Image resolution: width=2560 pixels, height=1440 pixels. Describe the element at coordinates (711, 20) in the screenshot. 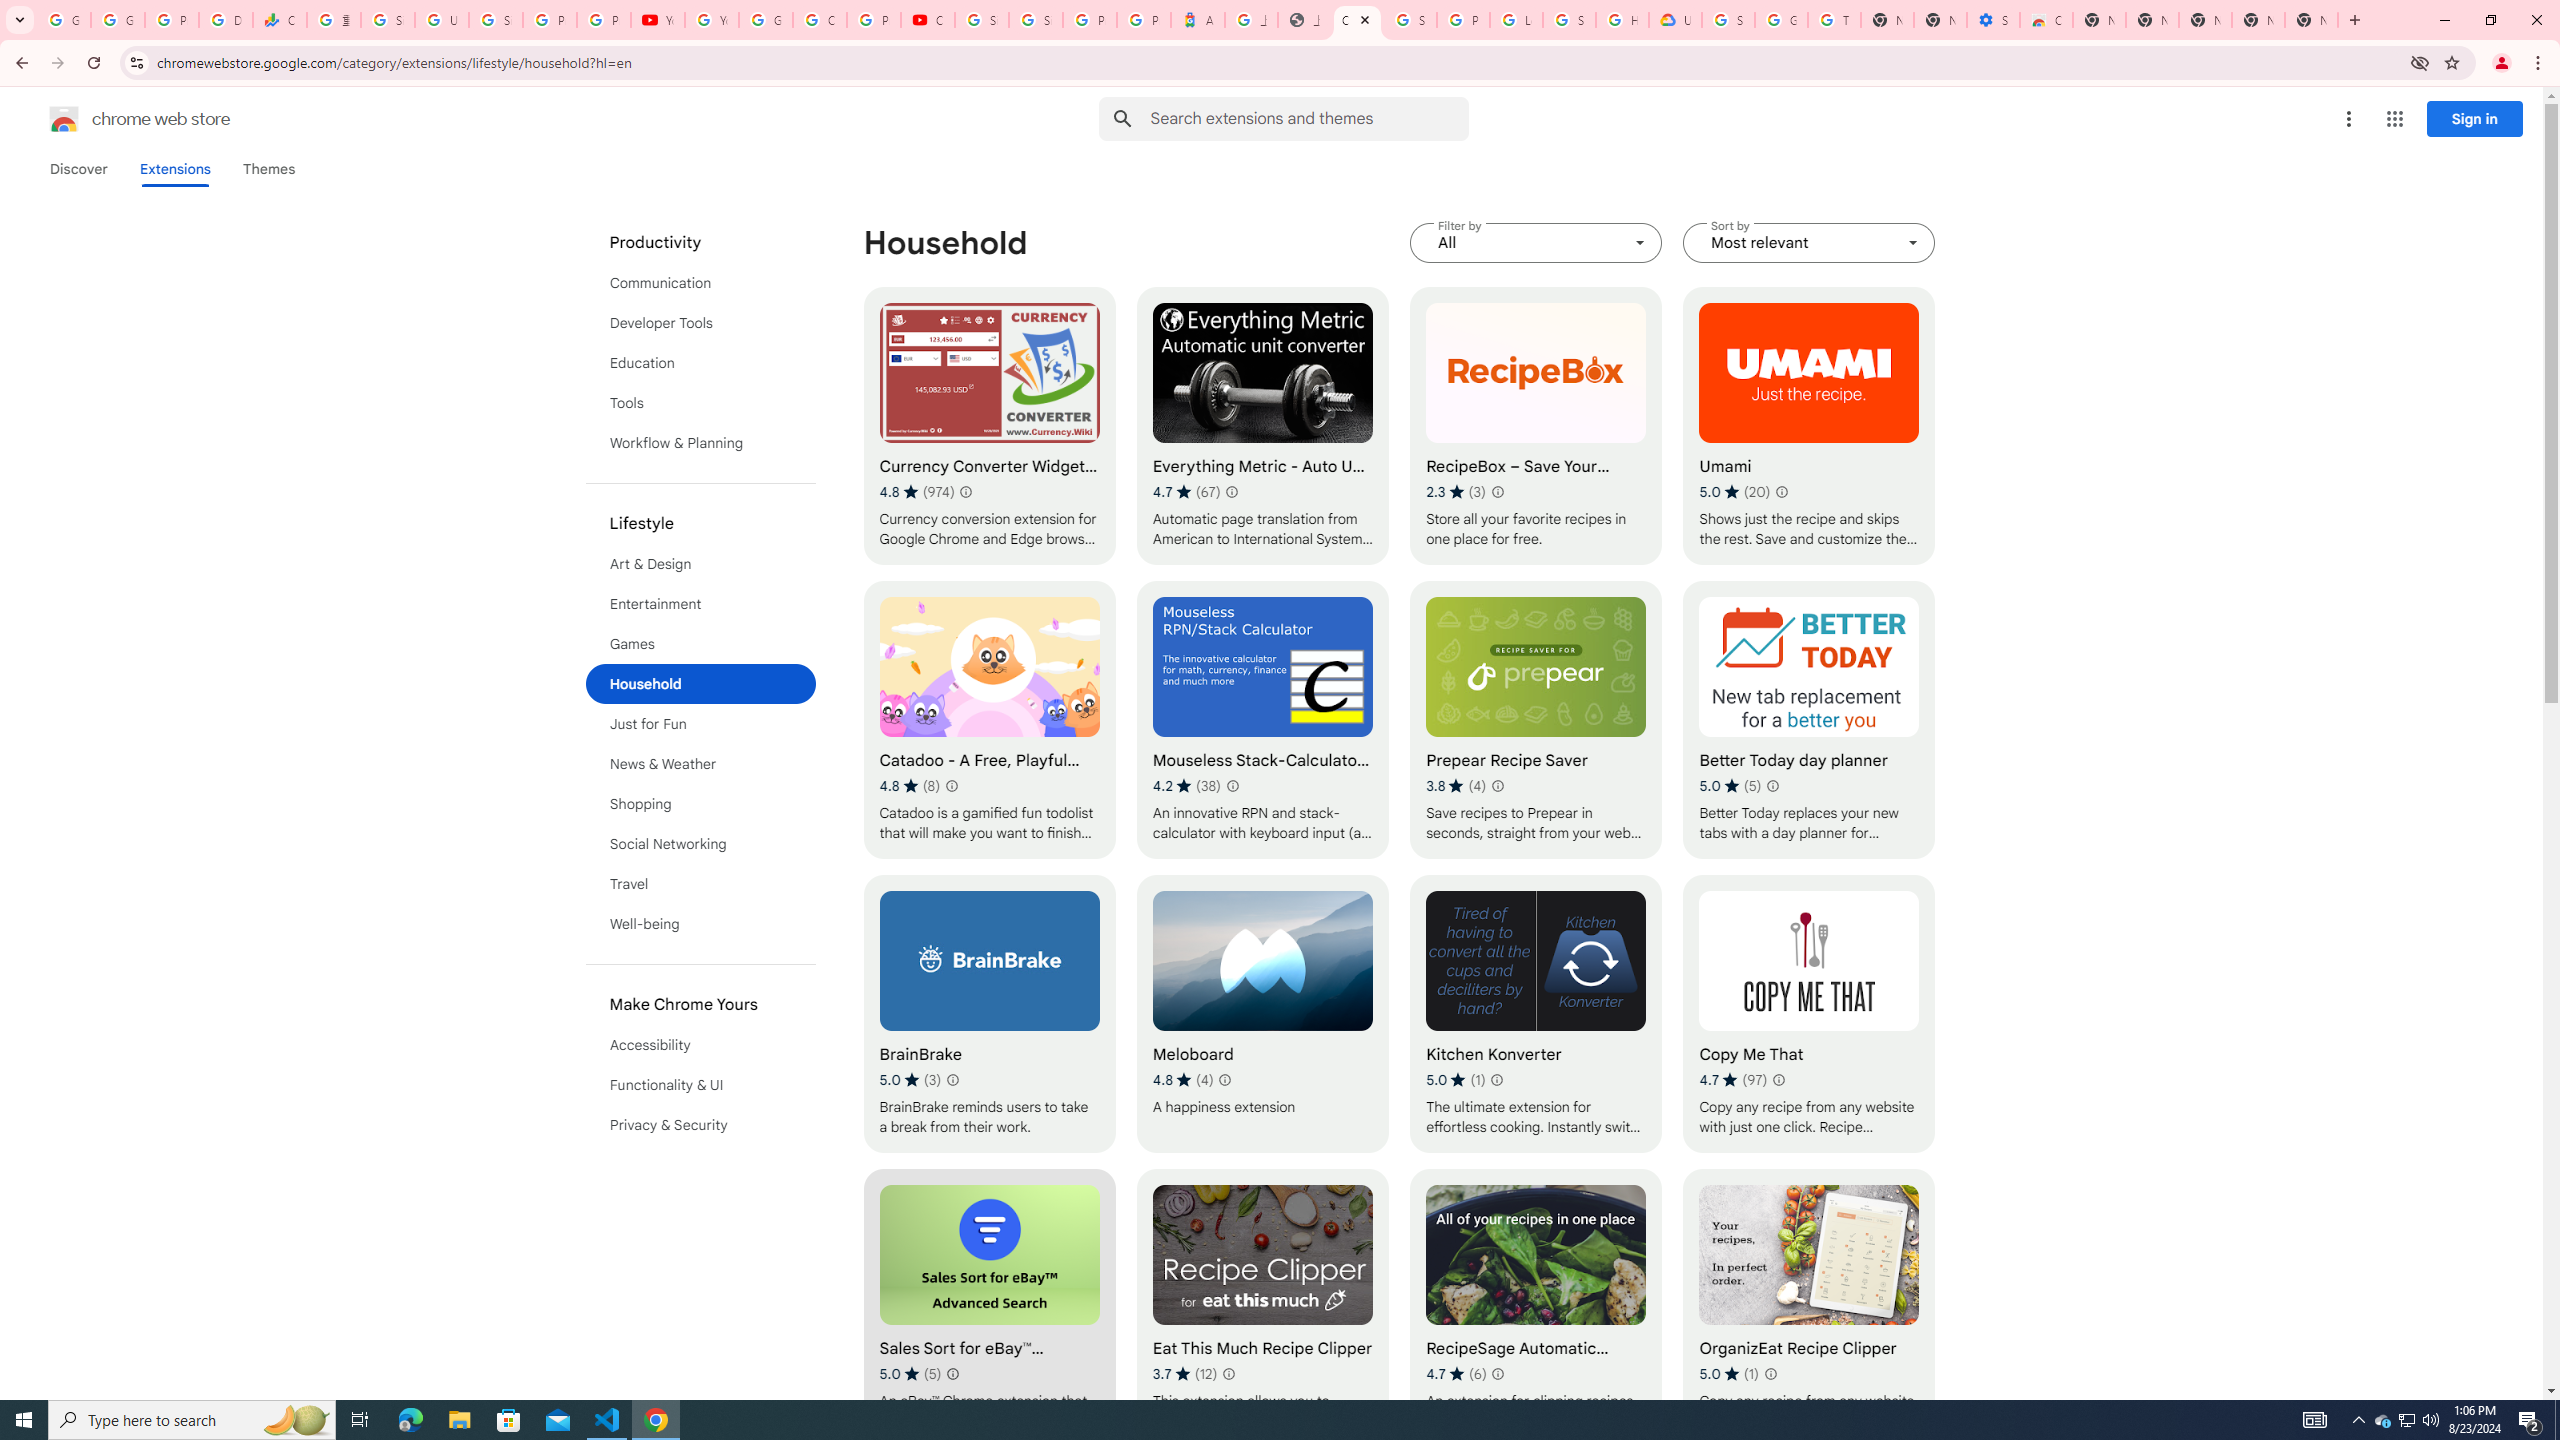

I see `YouTube` at that location.